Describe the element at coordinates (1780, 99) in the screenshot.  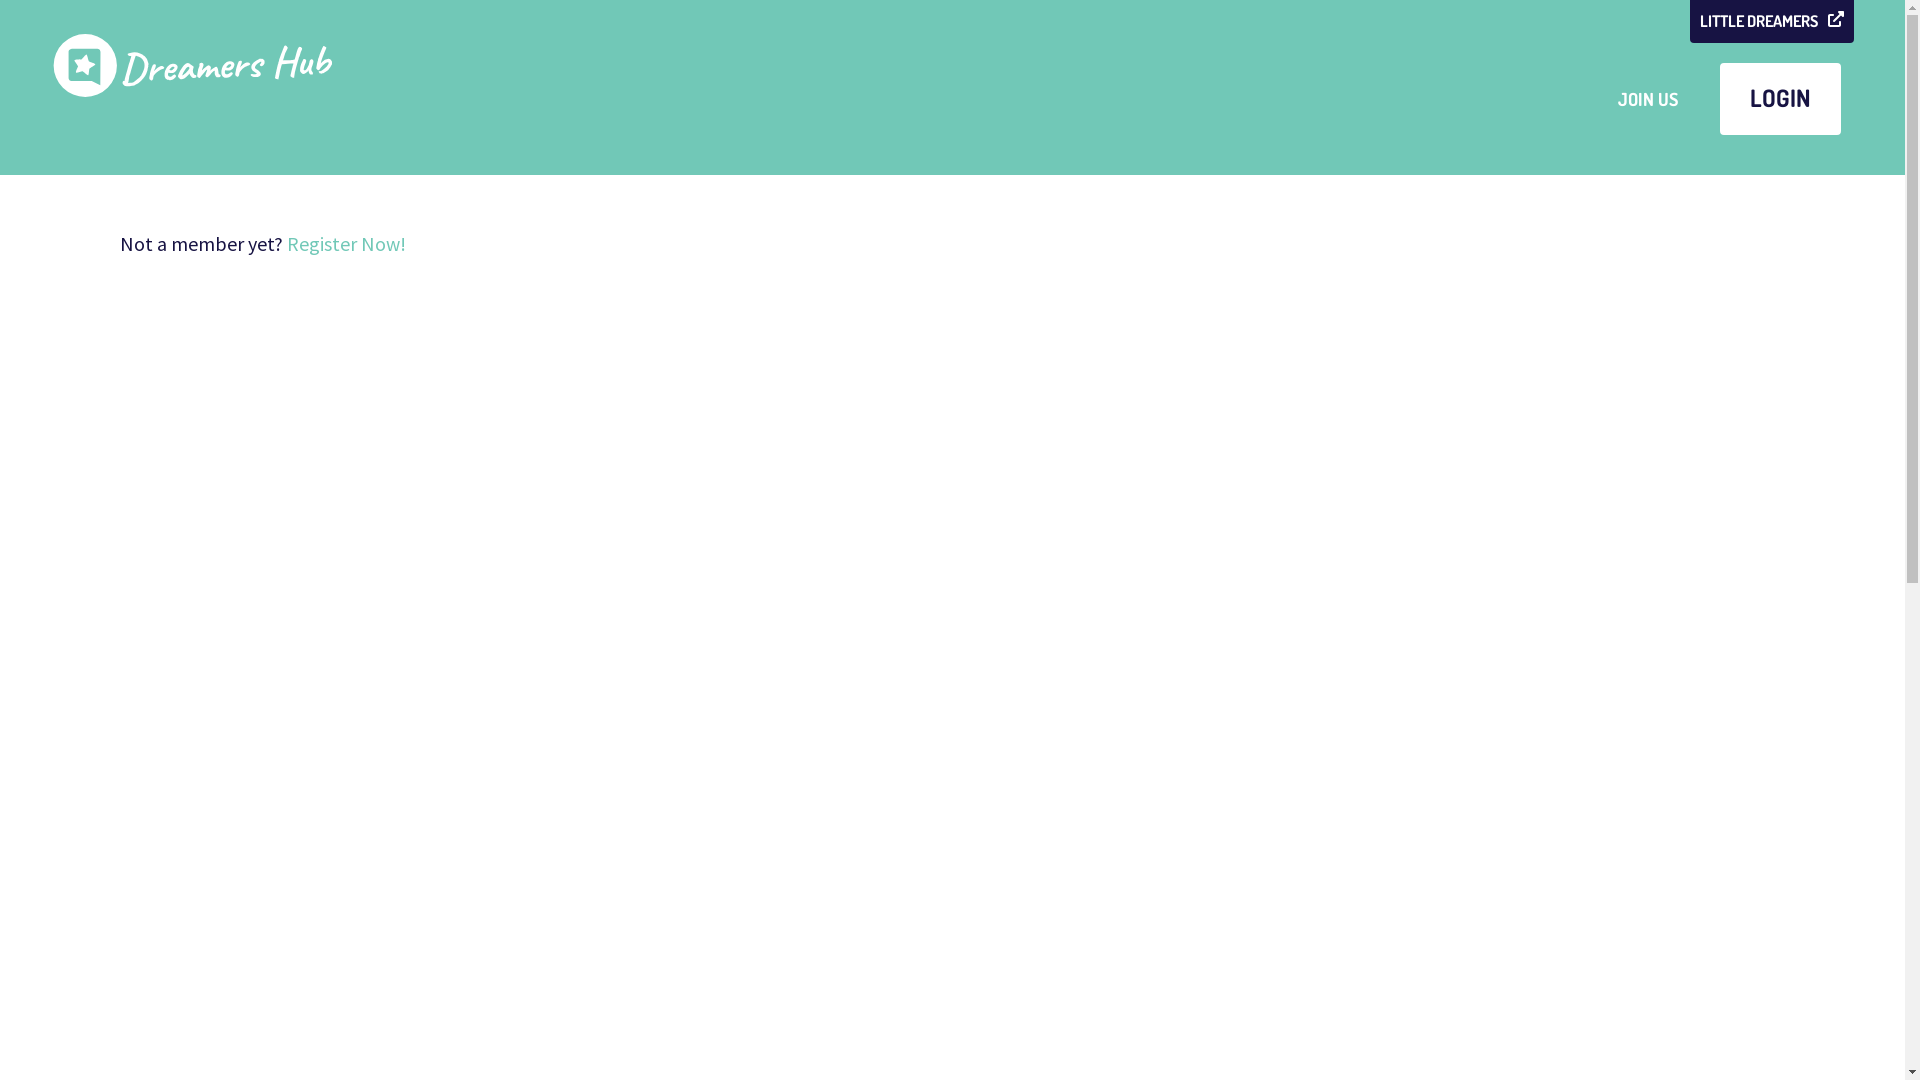
I see `LOGIN` at that location.